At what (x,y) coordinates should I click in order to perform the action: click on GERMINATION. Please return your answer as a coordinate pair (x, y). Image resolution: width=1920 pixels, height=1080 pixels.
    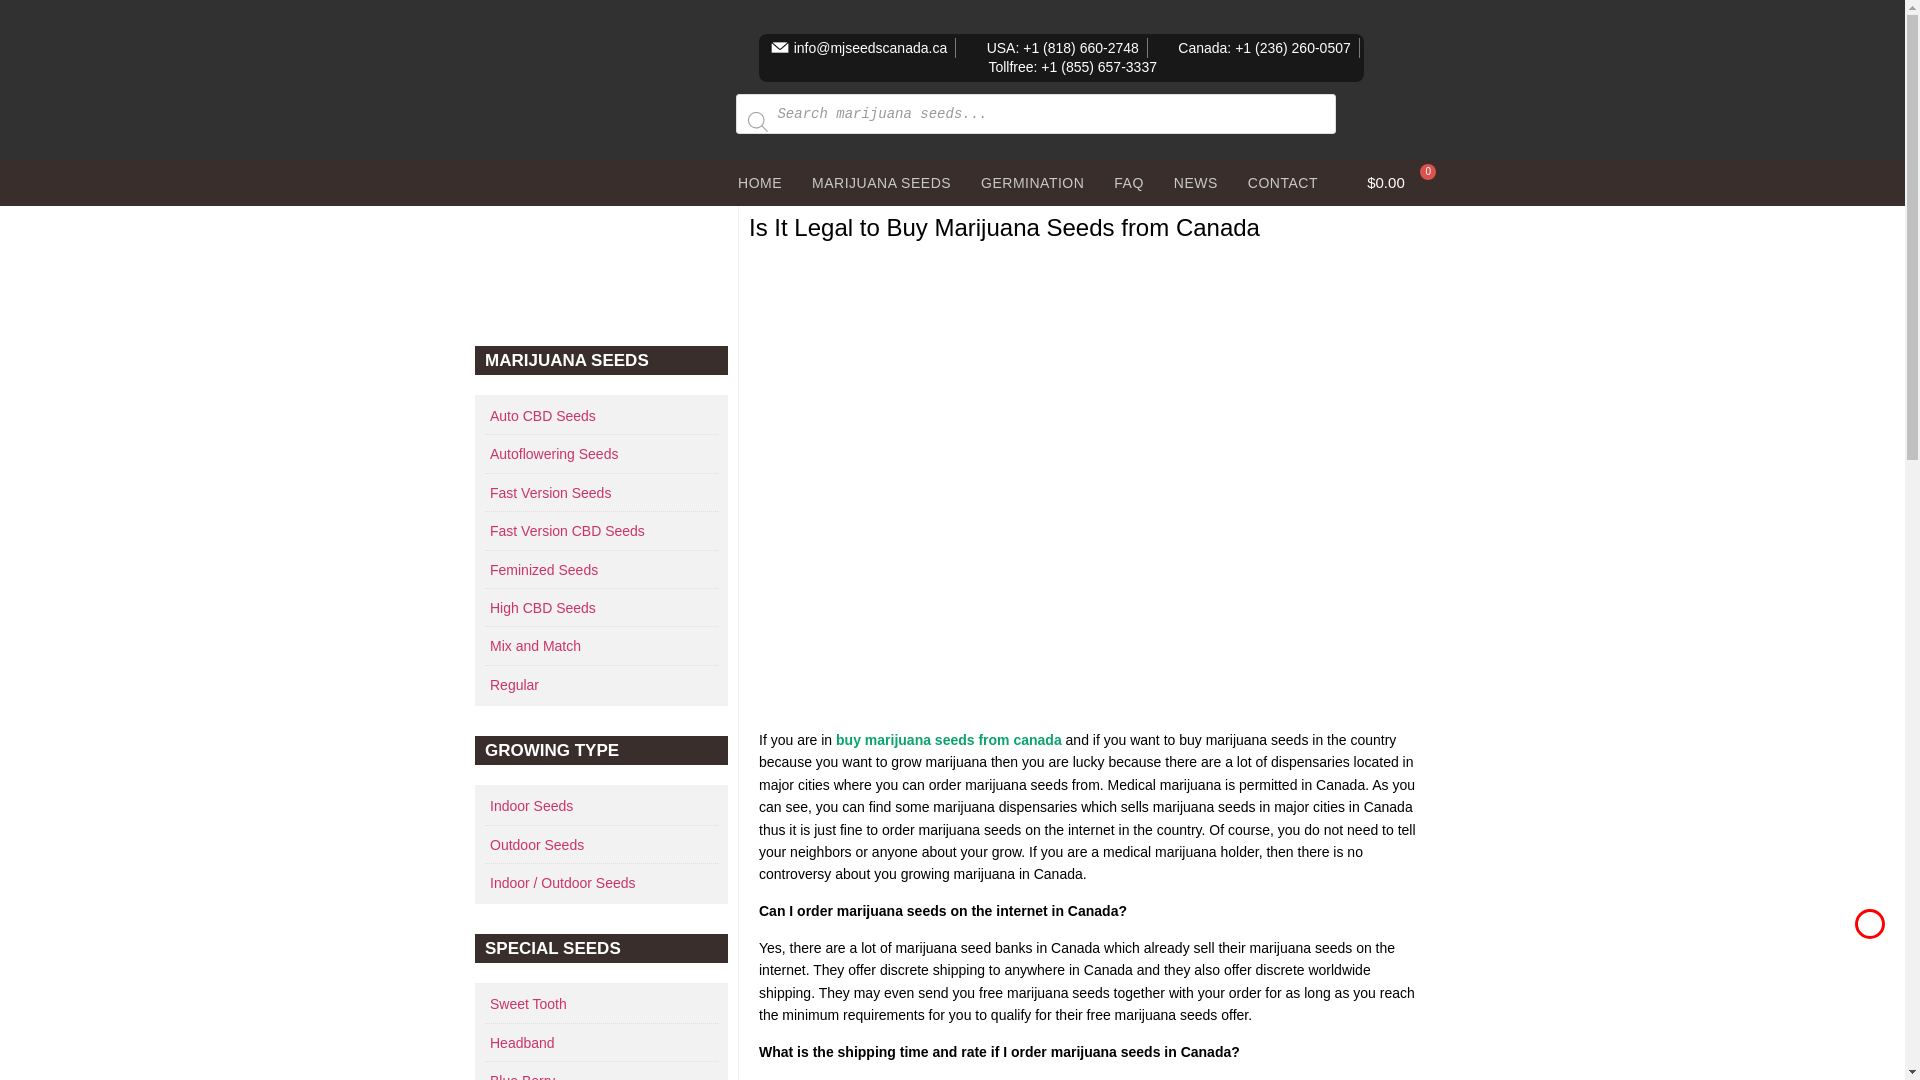
    Looking at the image, I should click on (1032, 182).